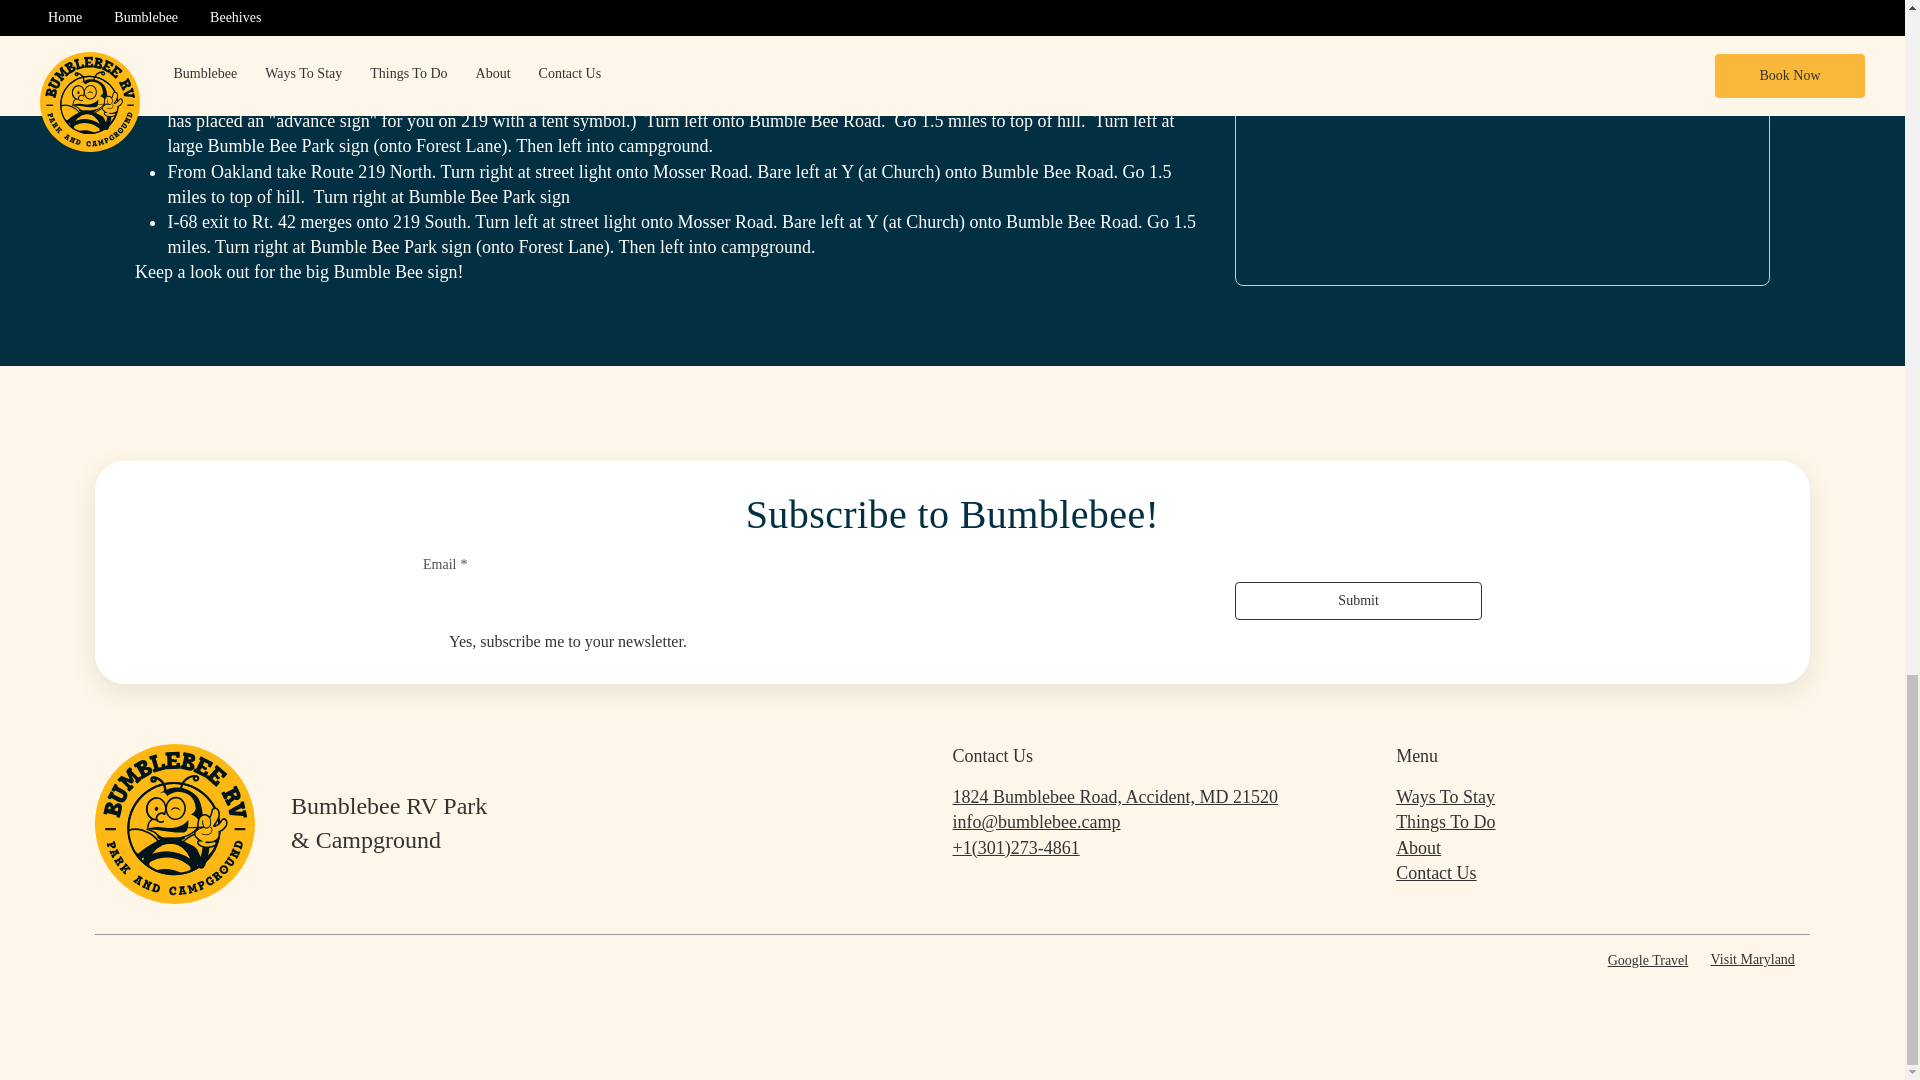 The height and width of the screenshot is (1080, 1920). I want to click on Google Travel, so click(1648, 960).